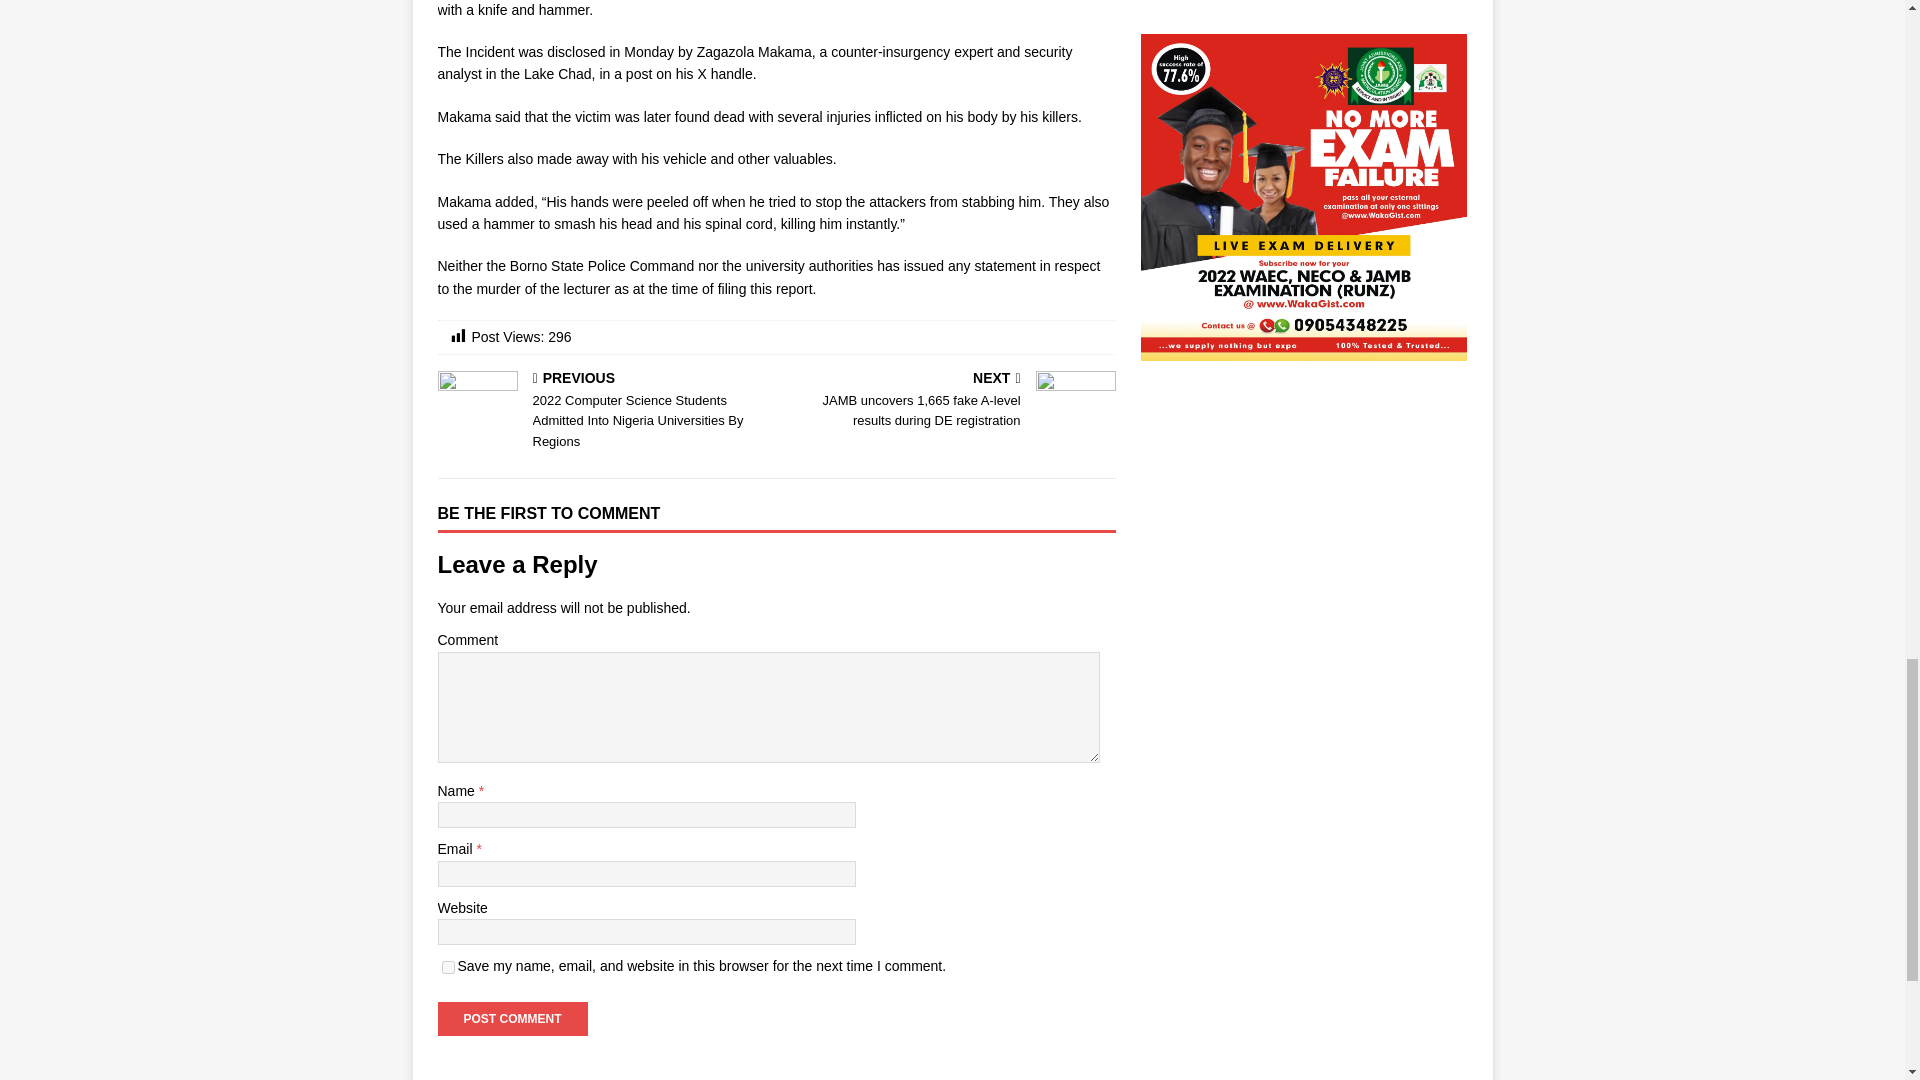  Describe the element at coordinates (448, 968) in the screenshot. I see `yes` at that location.